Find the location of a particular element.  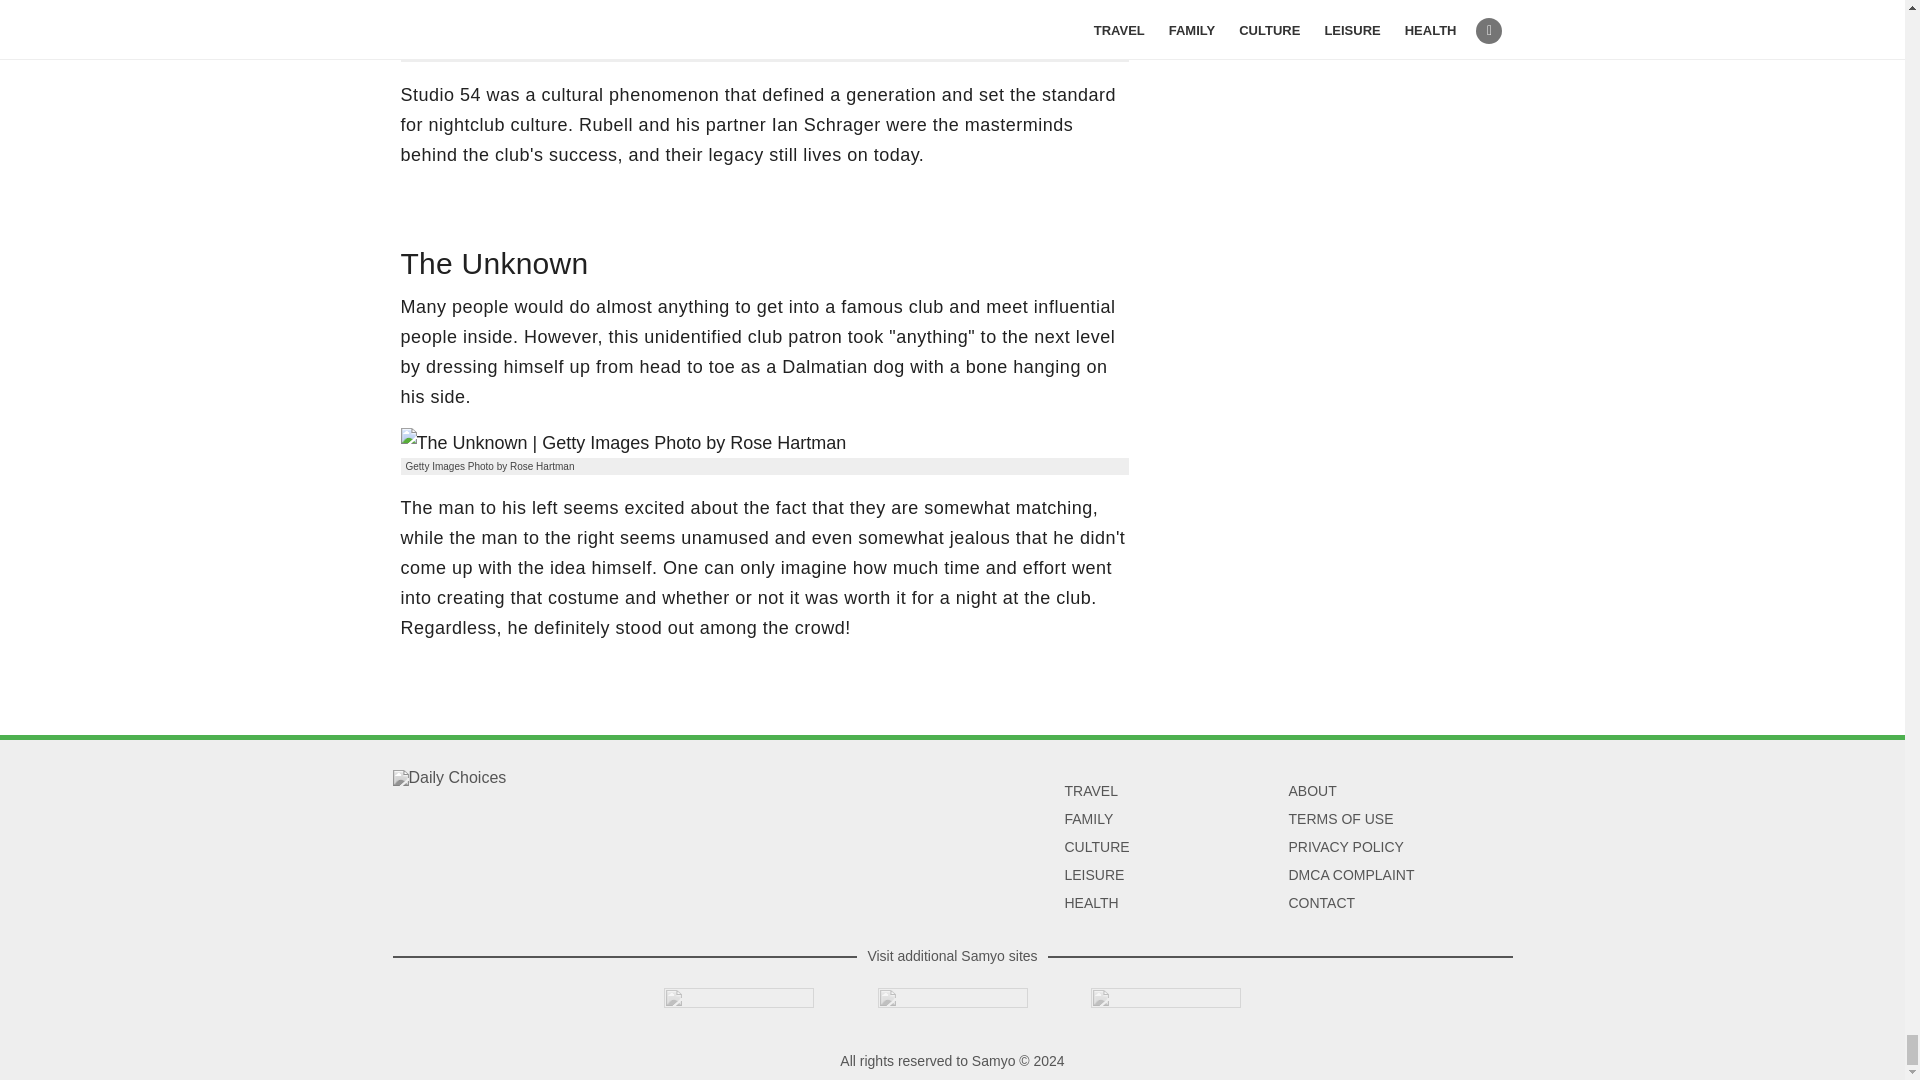

FAMILY is located at coordinates (1088, 819).